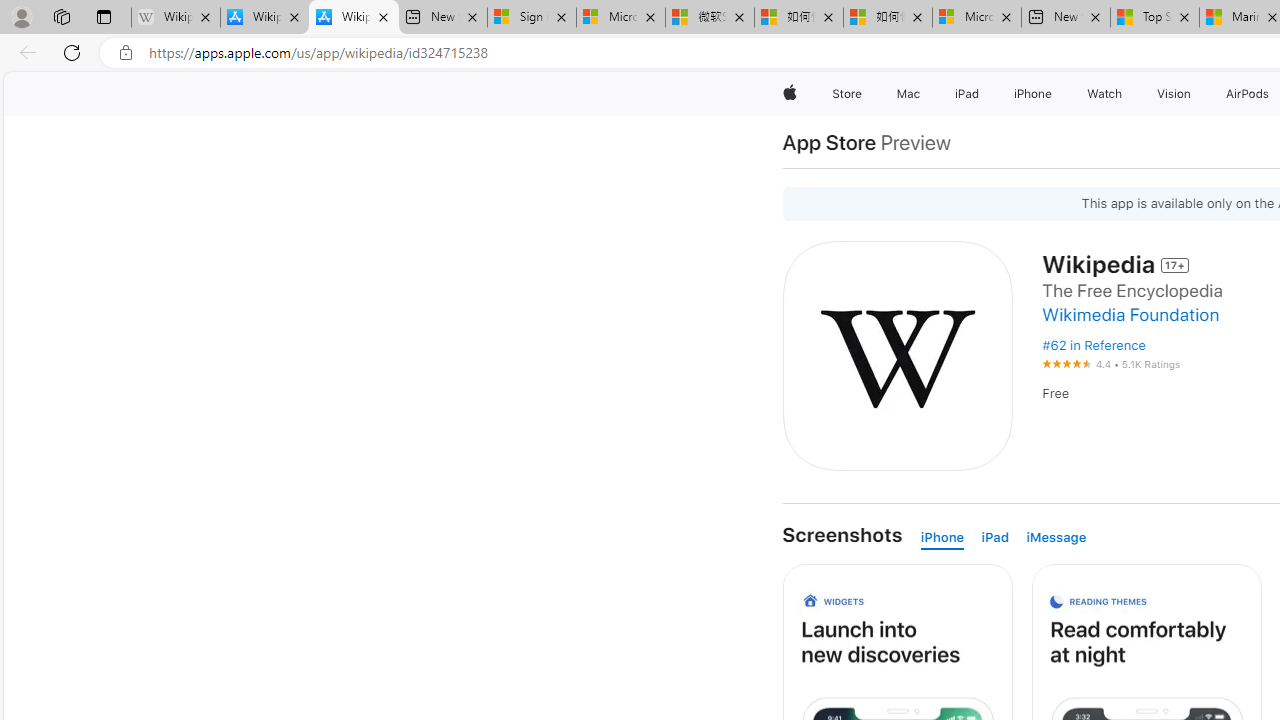  I want to click on Store menu, so click(864, 94).